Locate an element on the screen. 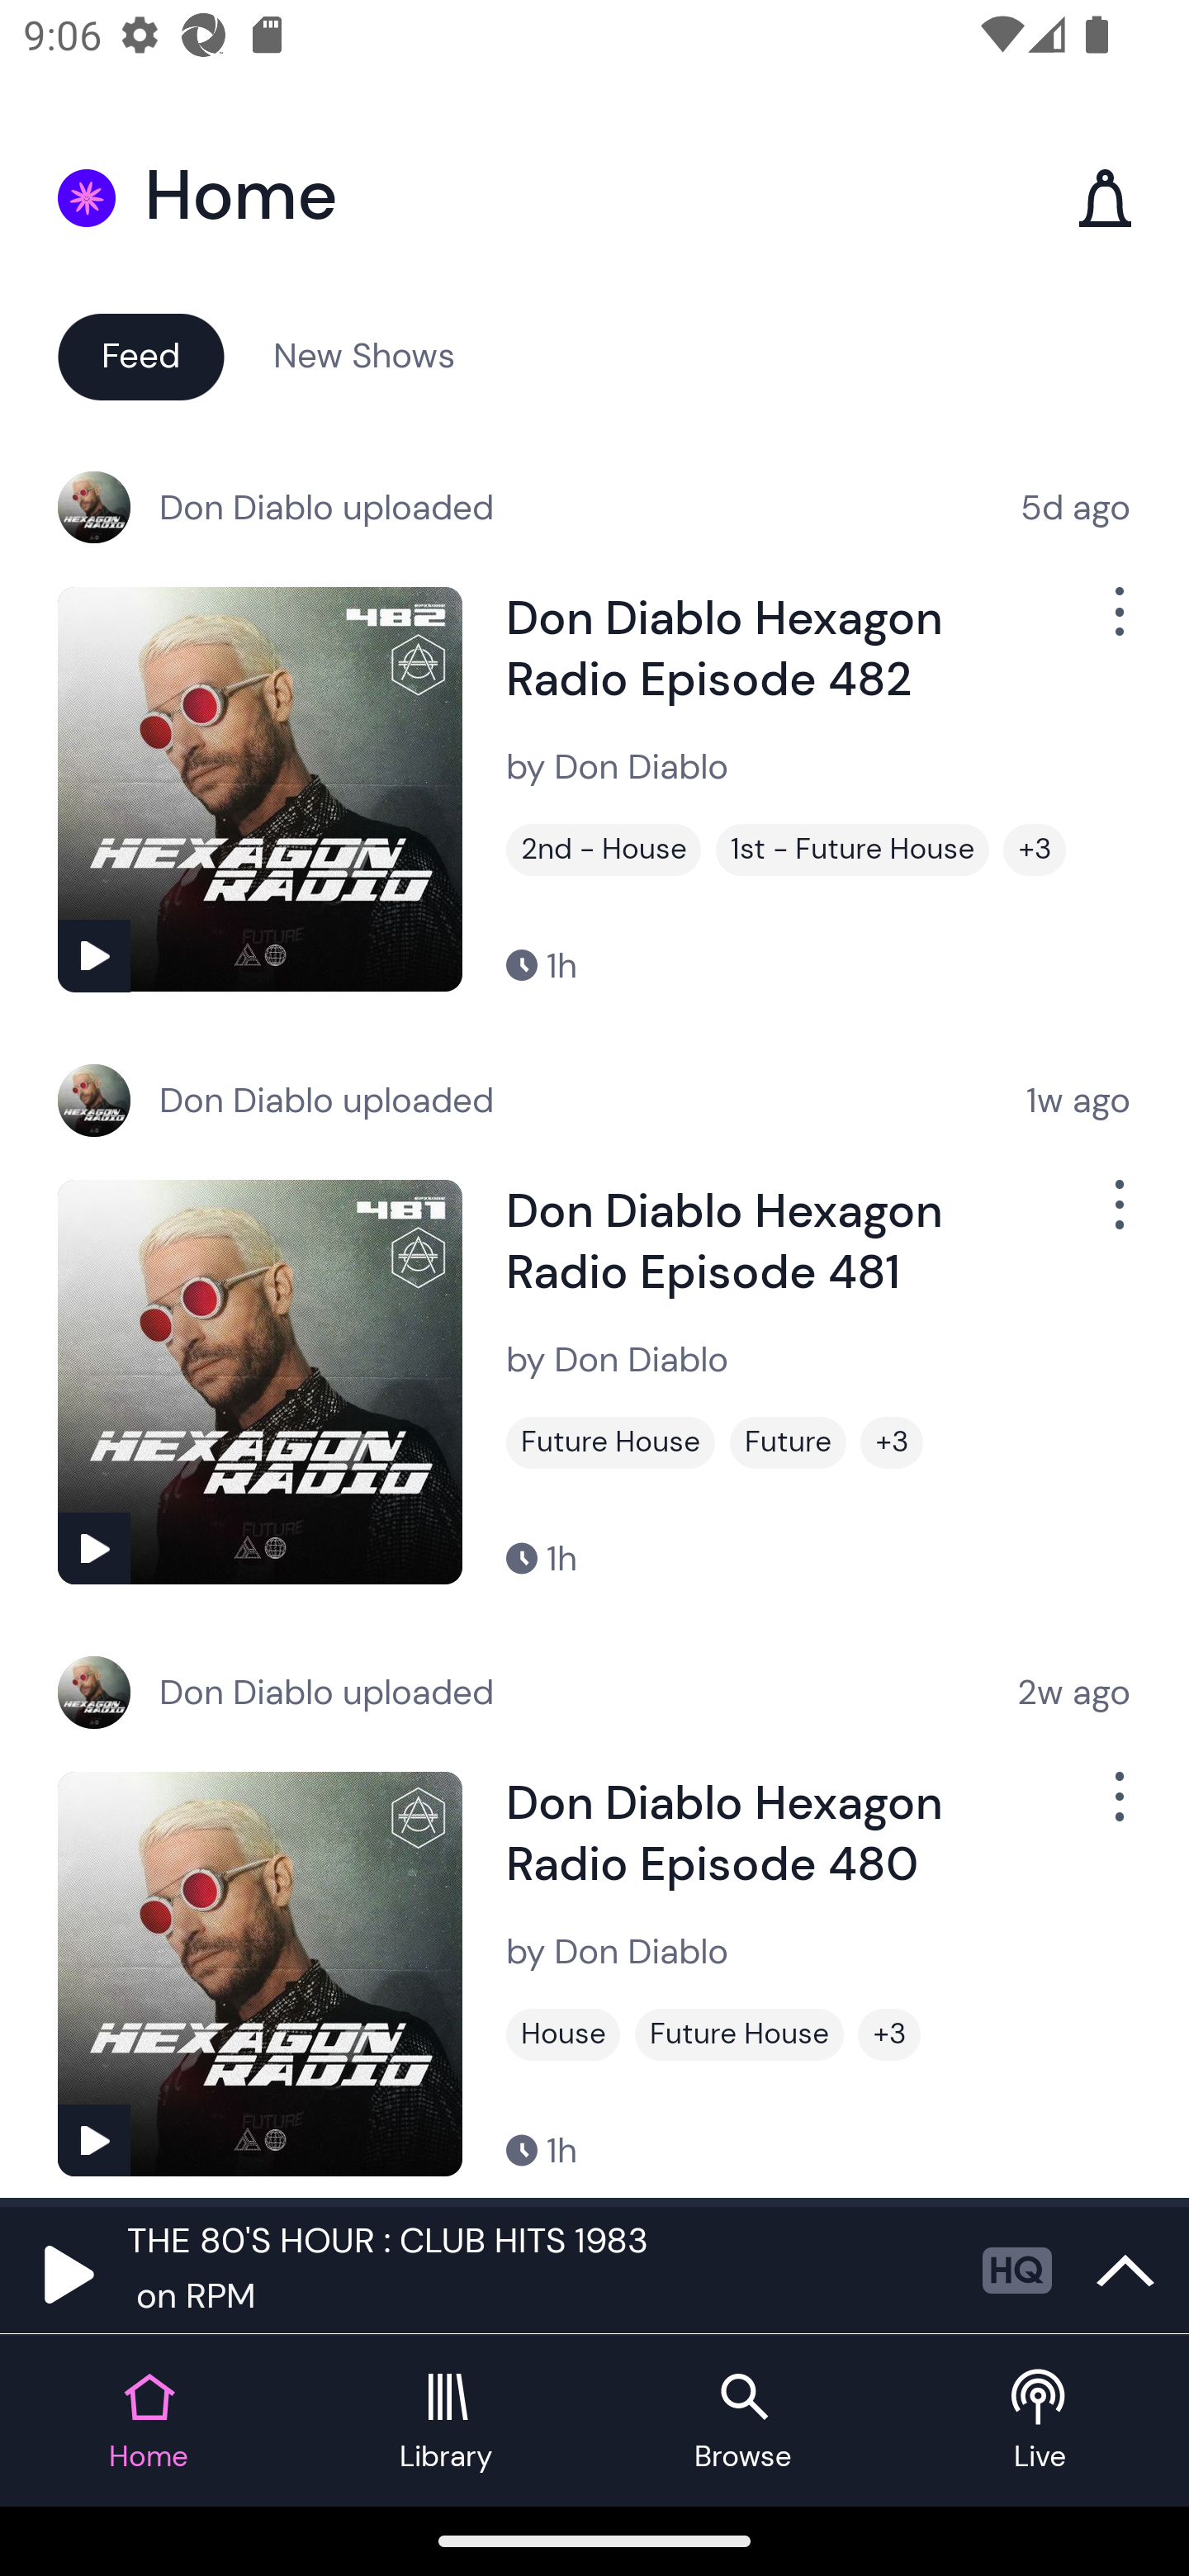 The width and height of the screenshot is (1189, 2576). New Shows is located at coordinates (364, 355).